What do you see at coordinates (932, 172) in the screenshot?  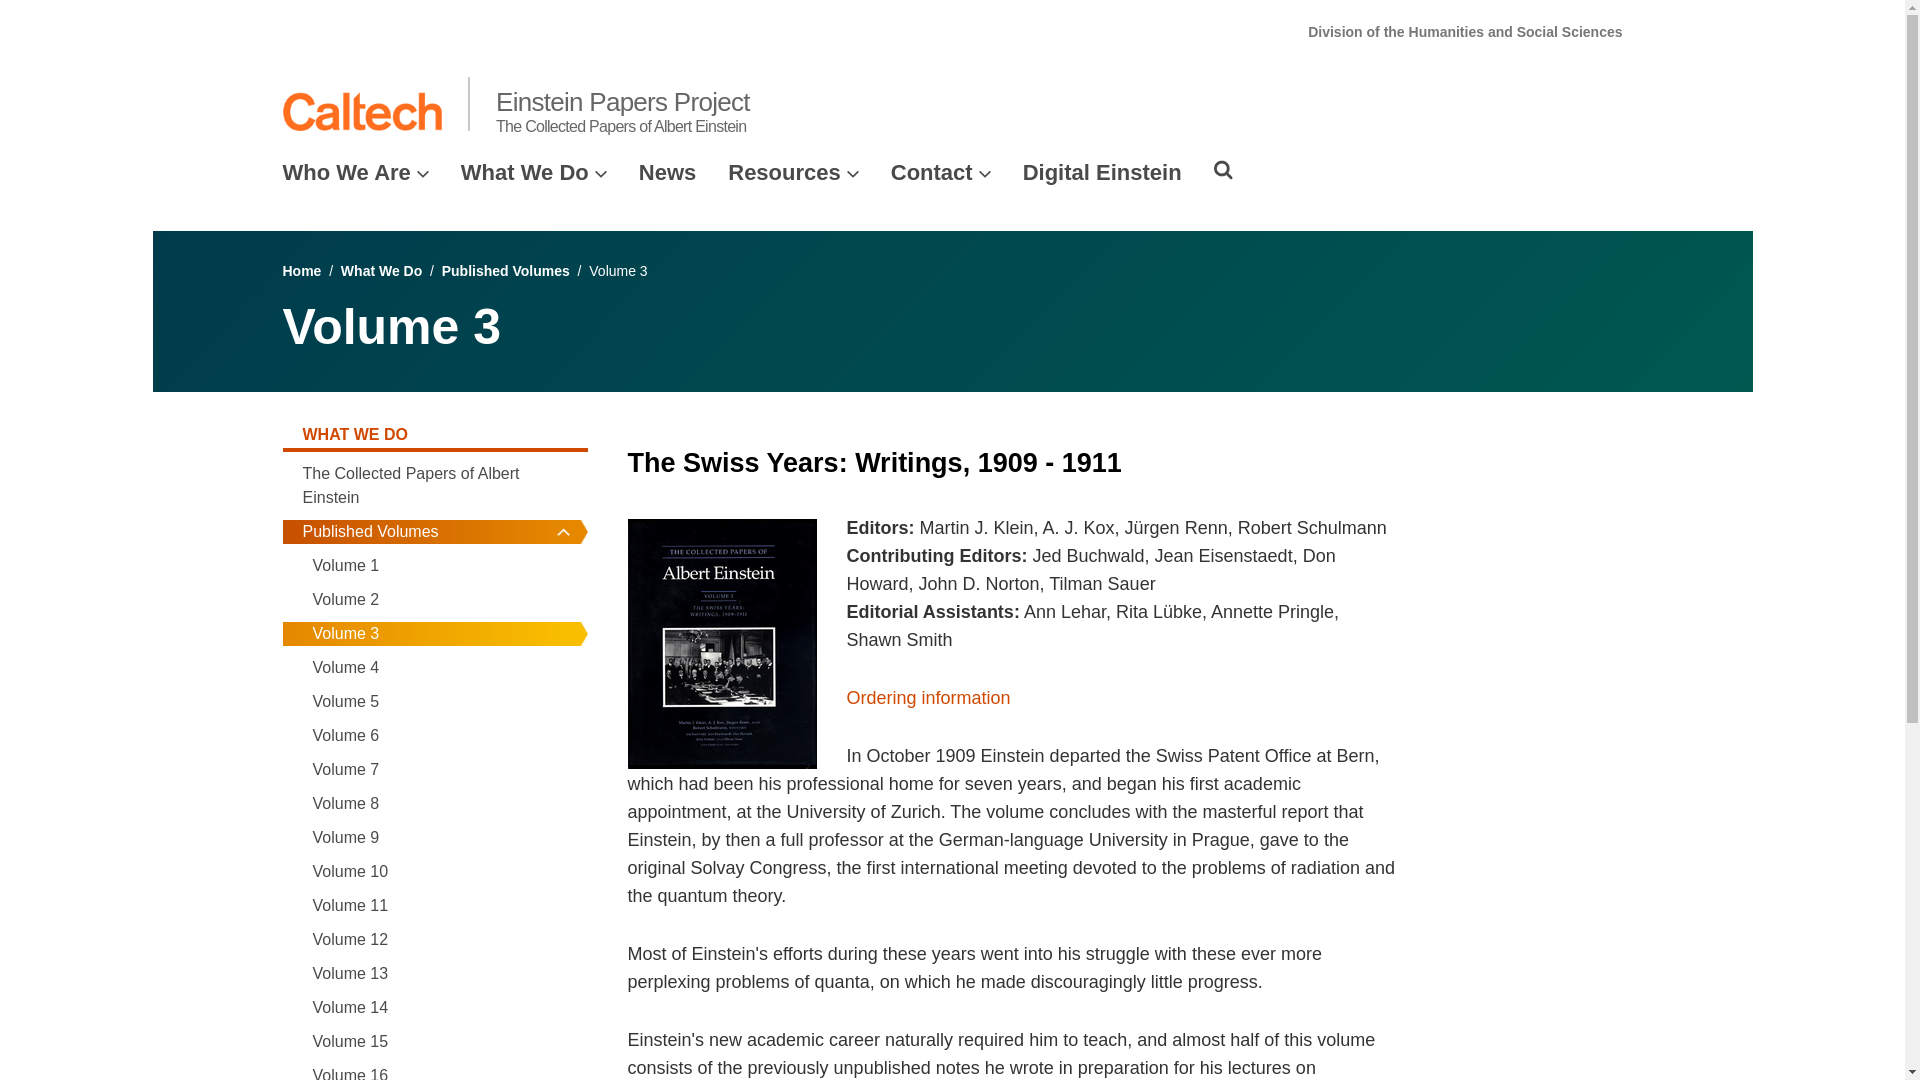 I see `Contact` at bounding box center [932, 172].